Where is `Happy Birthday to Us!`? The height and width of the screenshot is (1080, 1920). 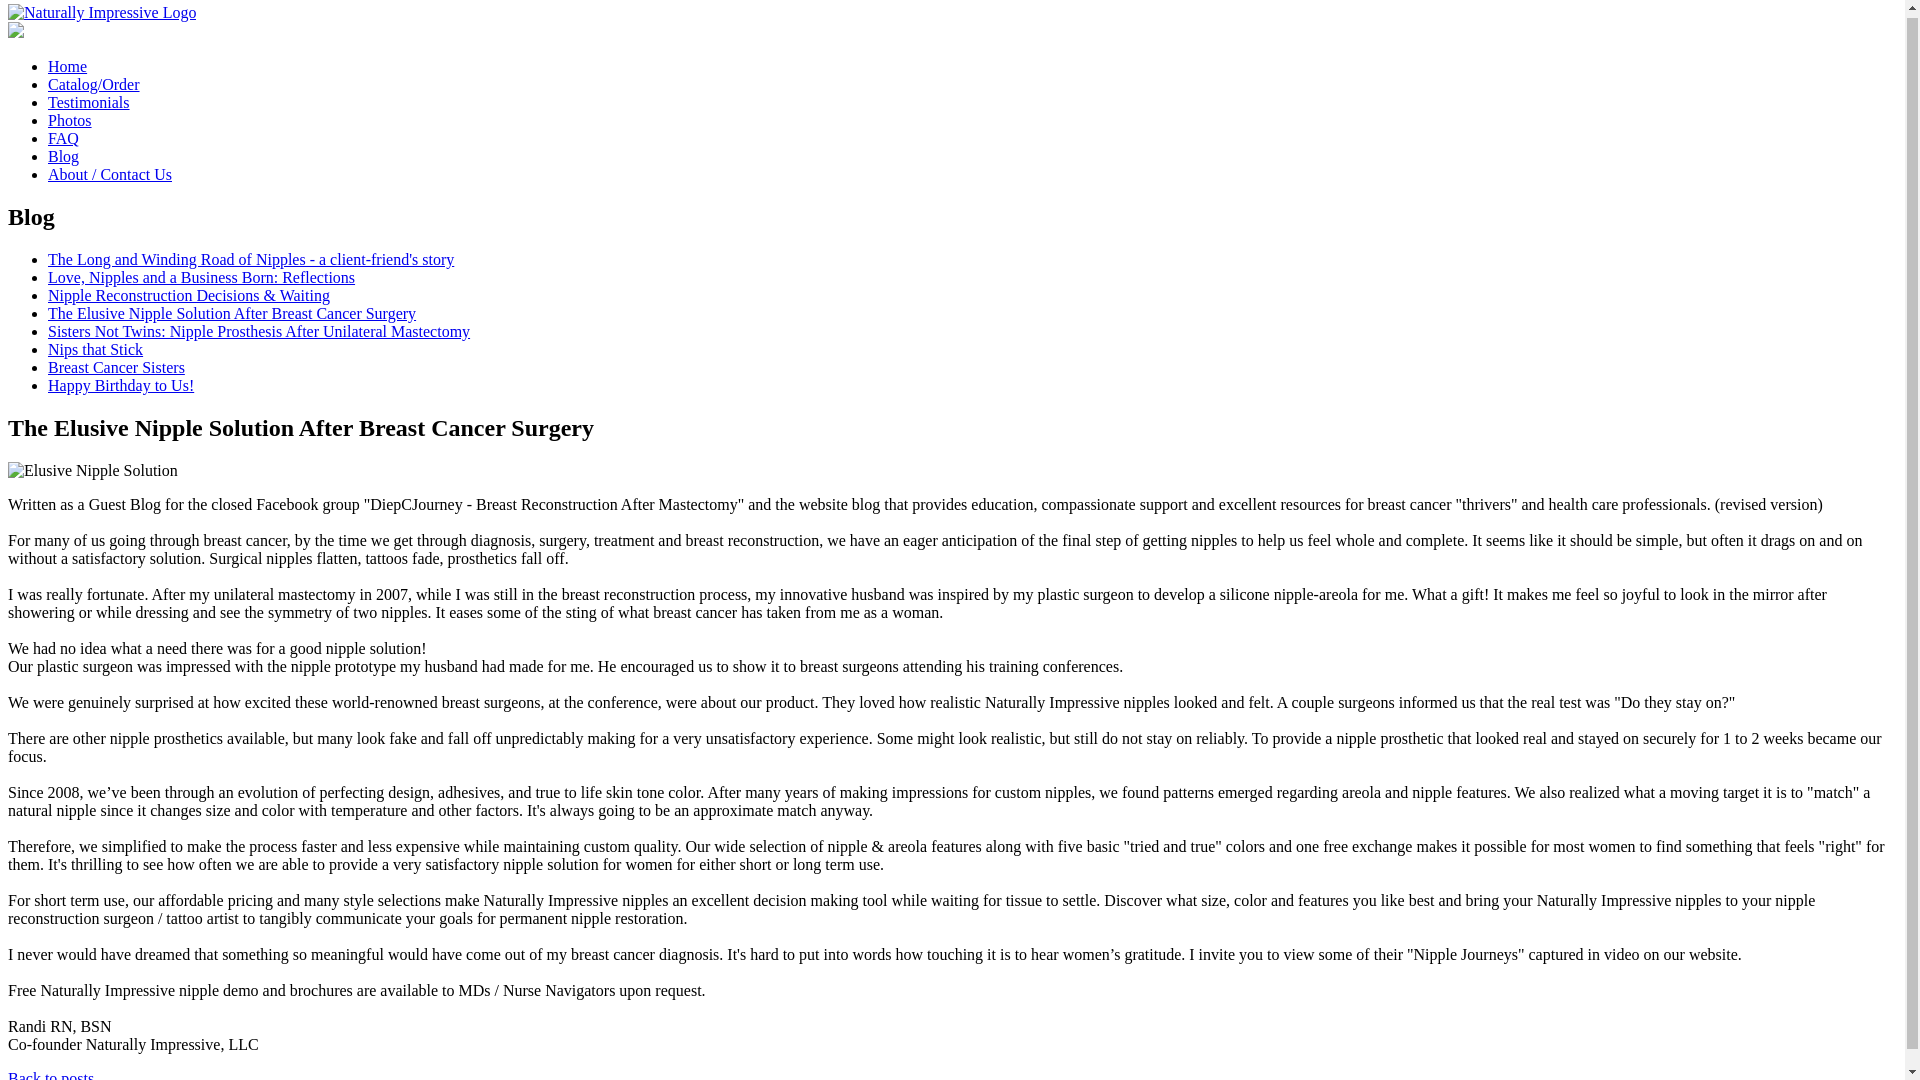 Happy Birthday to Us! is located at coordinates (120, 385).